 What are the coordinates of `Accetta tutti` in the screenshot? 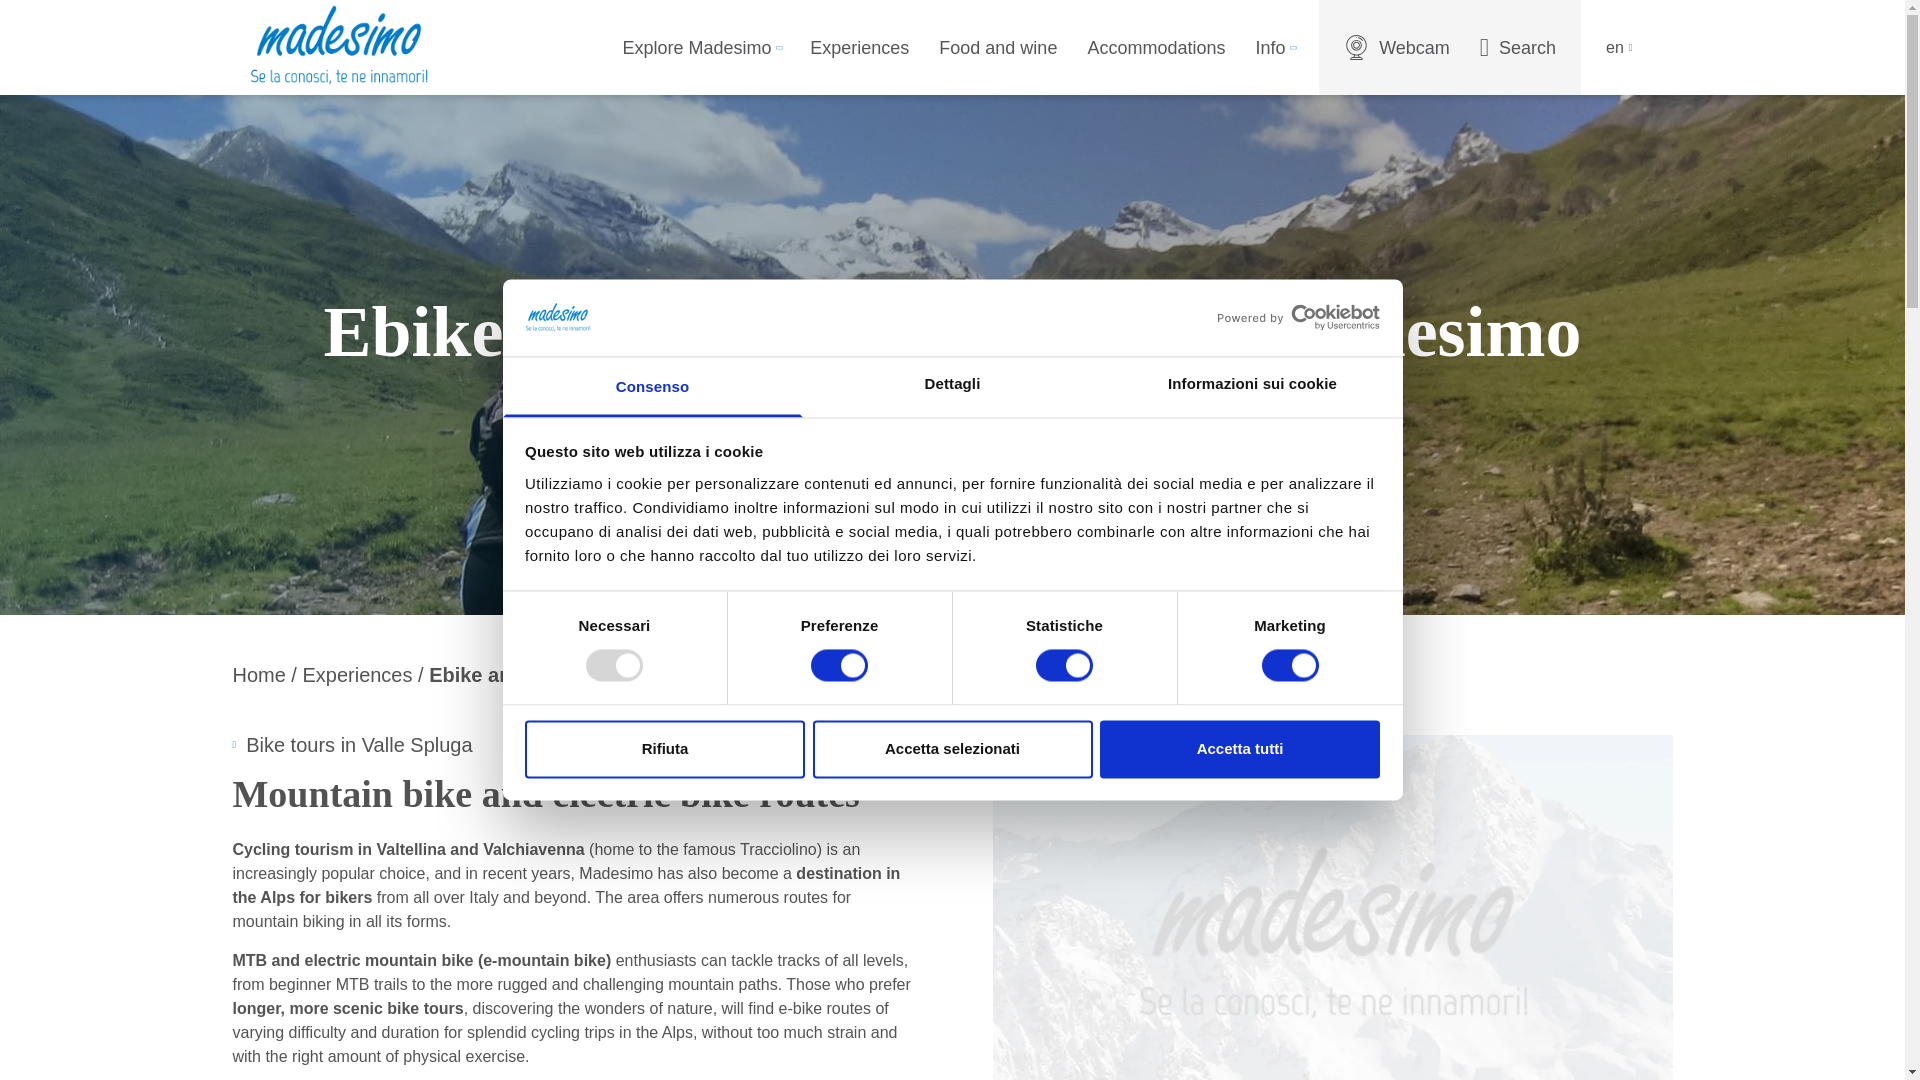 It's located at (1240, 748).